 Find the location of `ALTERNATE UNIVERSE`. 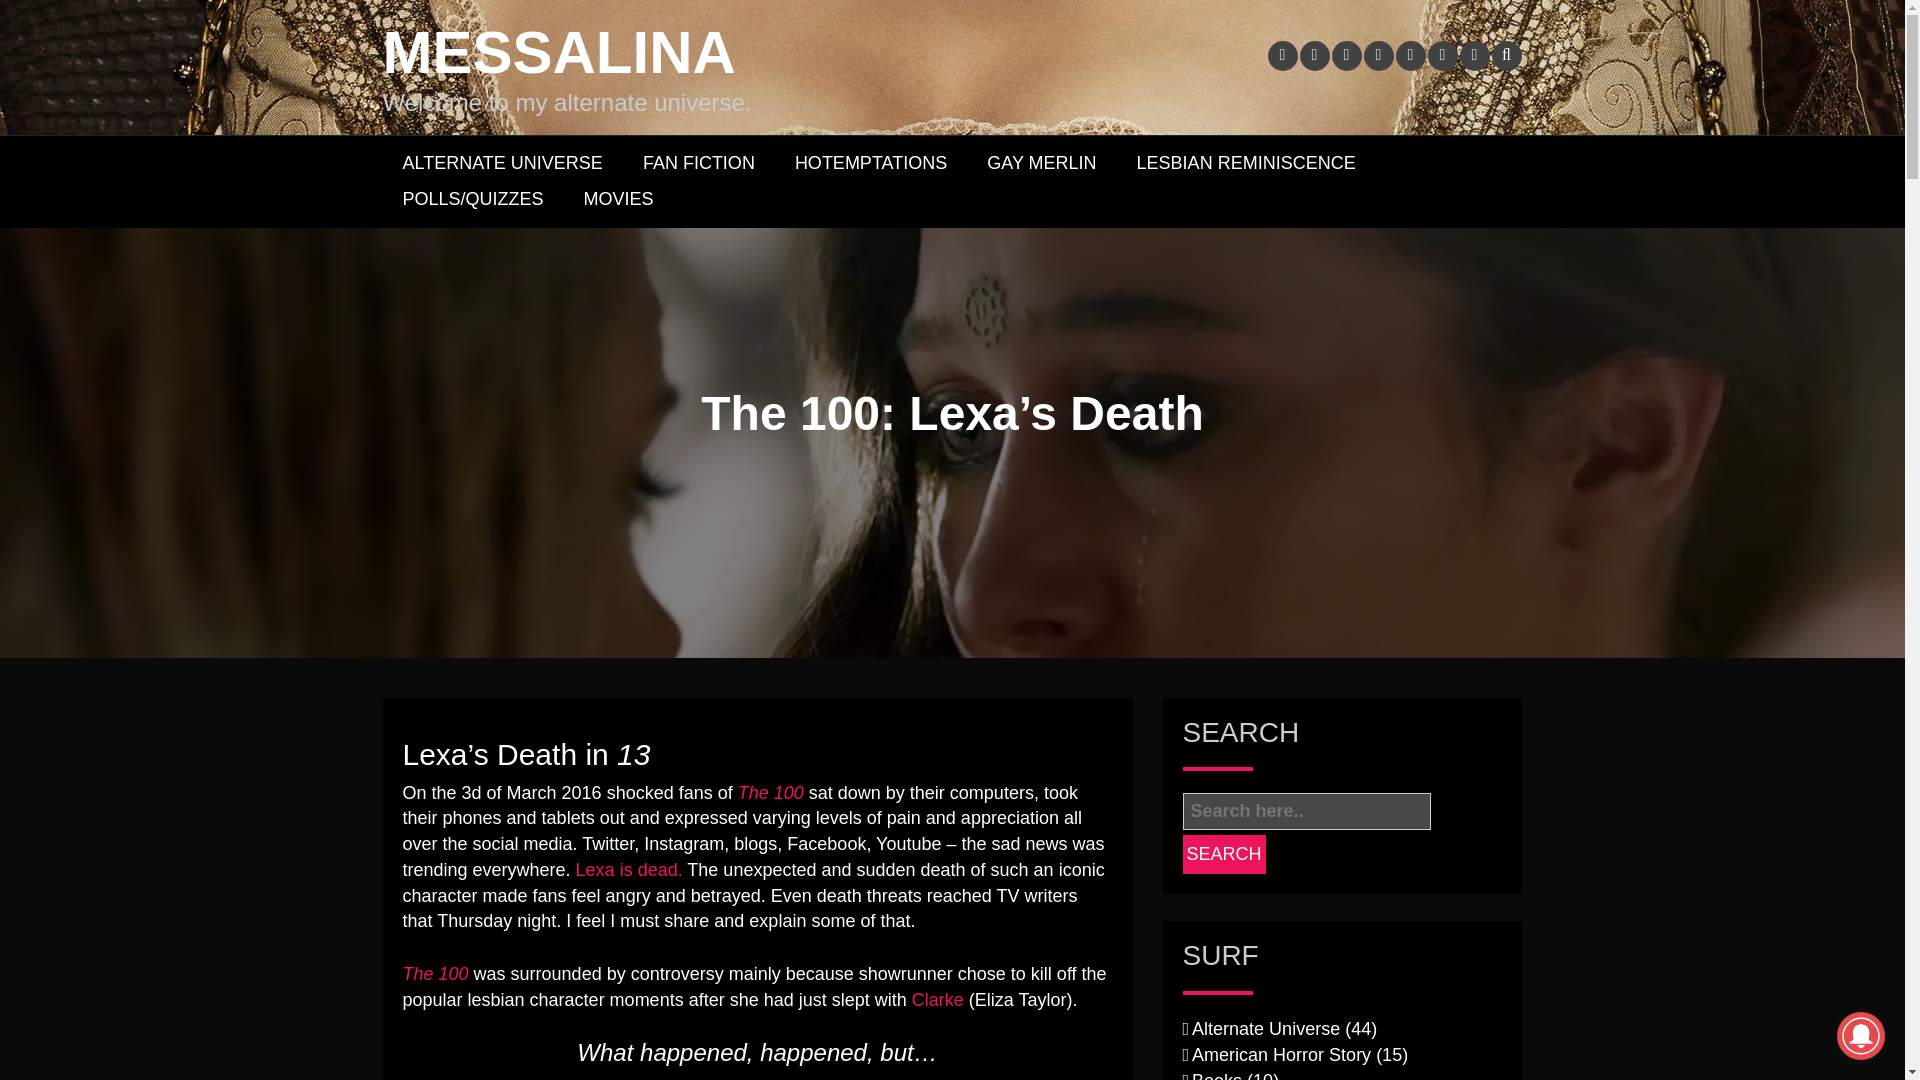

ALTERNATE UNIVERSE is located at coordinates (502, 164).